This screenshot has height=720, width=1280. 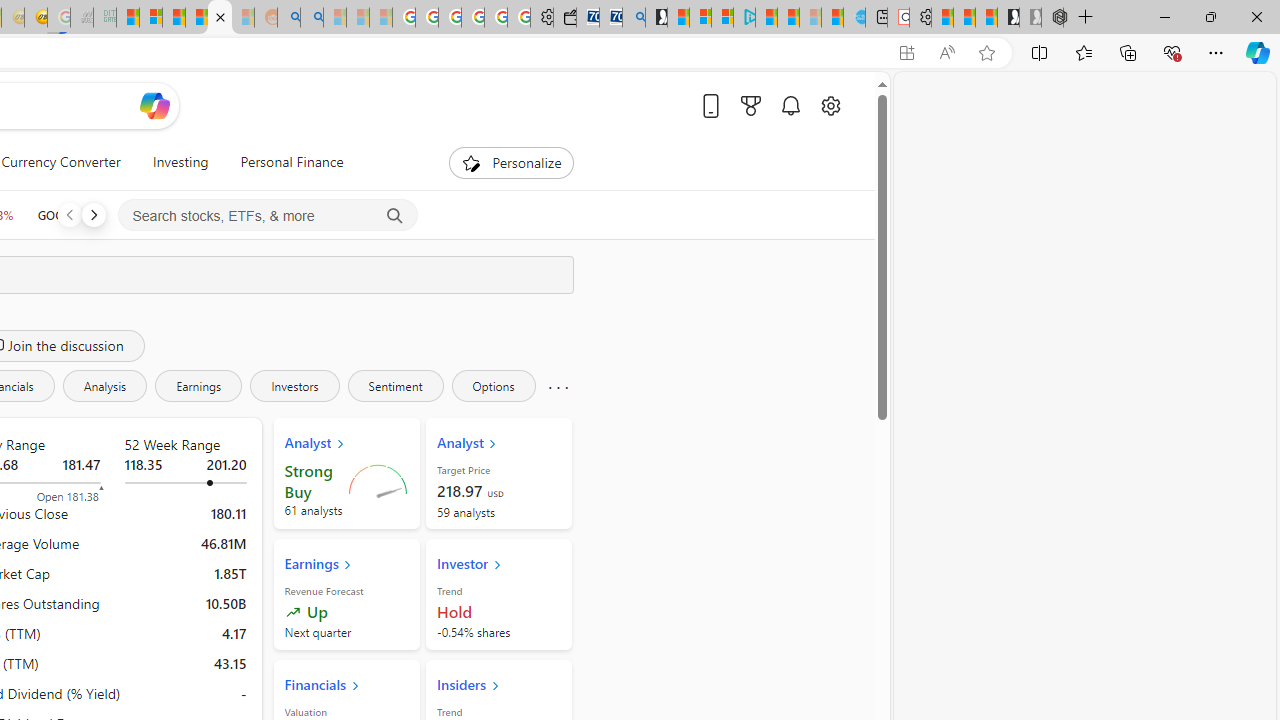 I want to click on Options, so click(x=493, y=386).